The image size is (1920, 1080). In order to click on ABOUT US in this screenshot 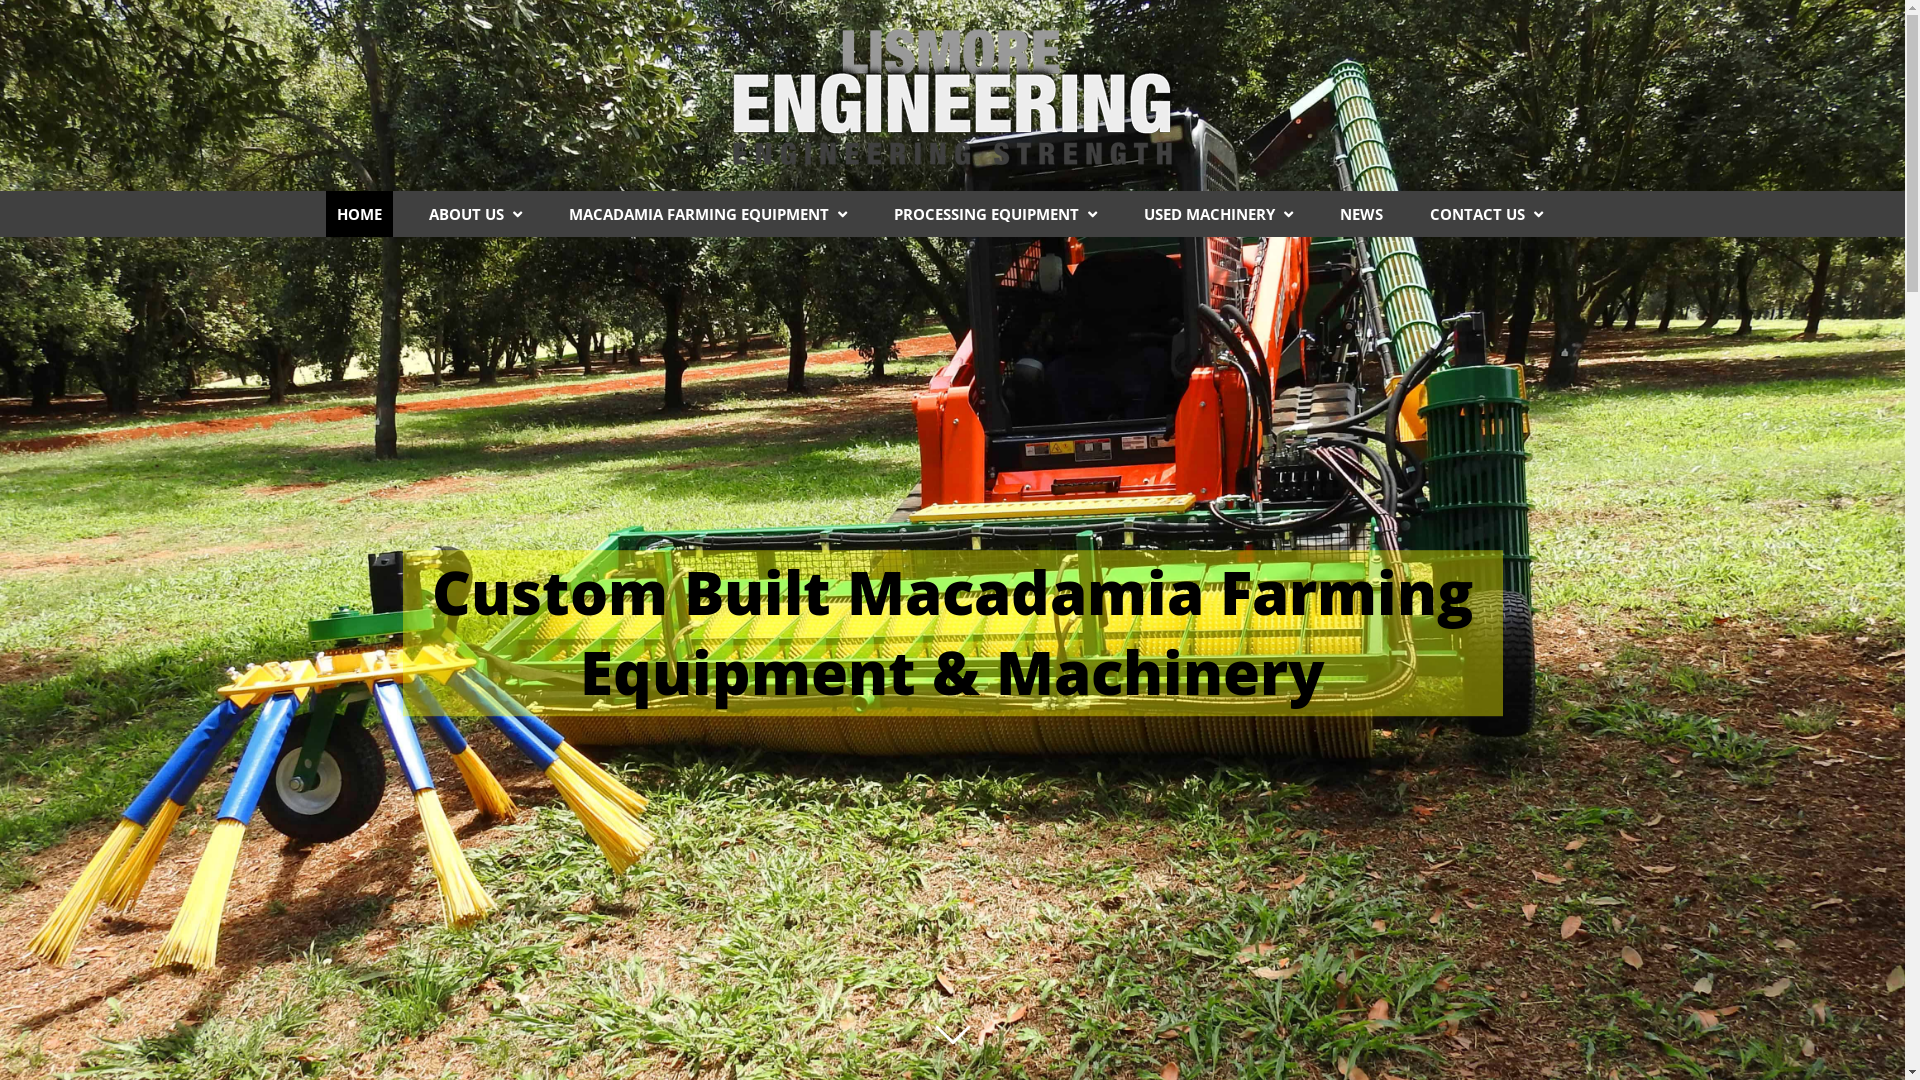, I will do `click(476, 214)`.